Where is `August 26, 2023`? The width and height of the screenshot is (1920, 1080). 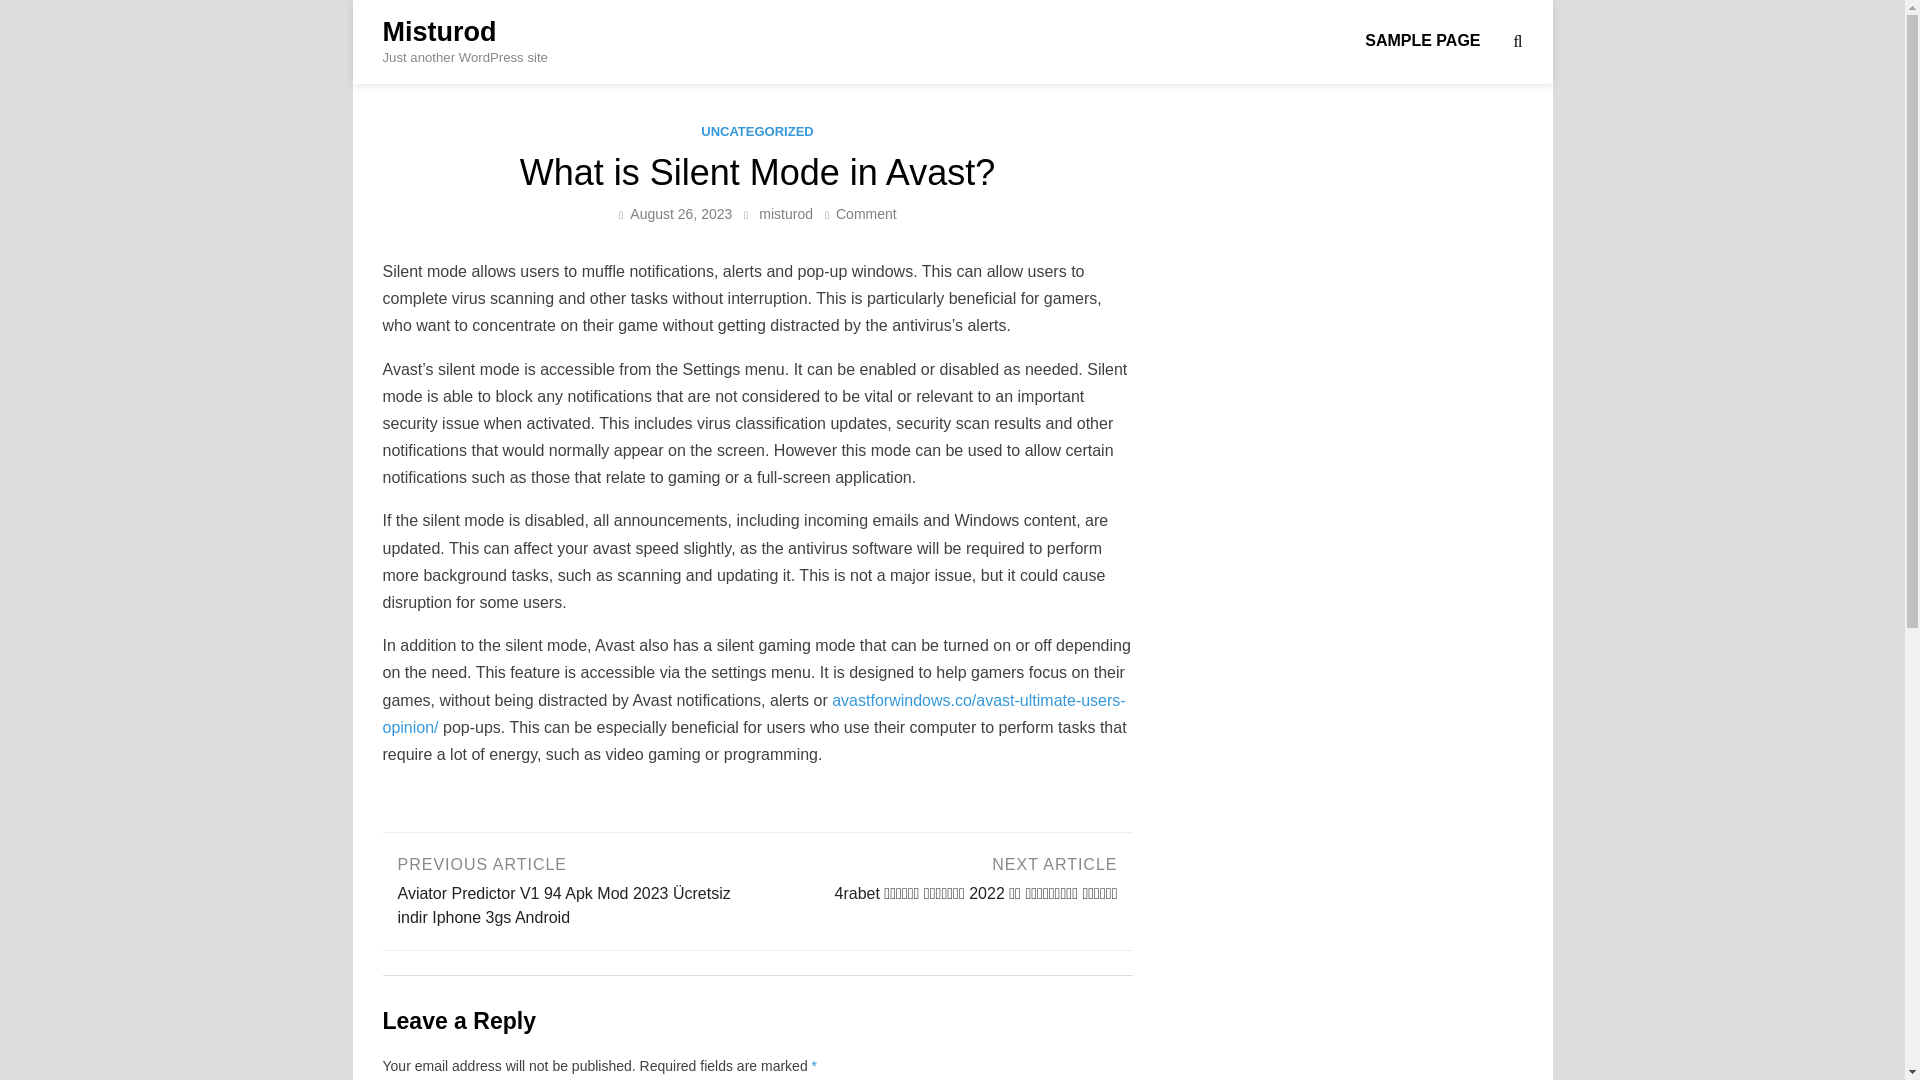 August 26, 2023 is located at coordinates (1422, 40).